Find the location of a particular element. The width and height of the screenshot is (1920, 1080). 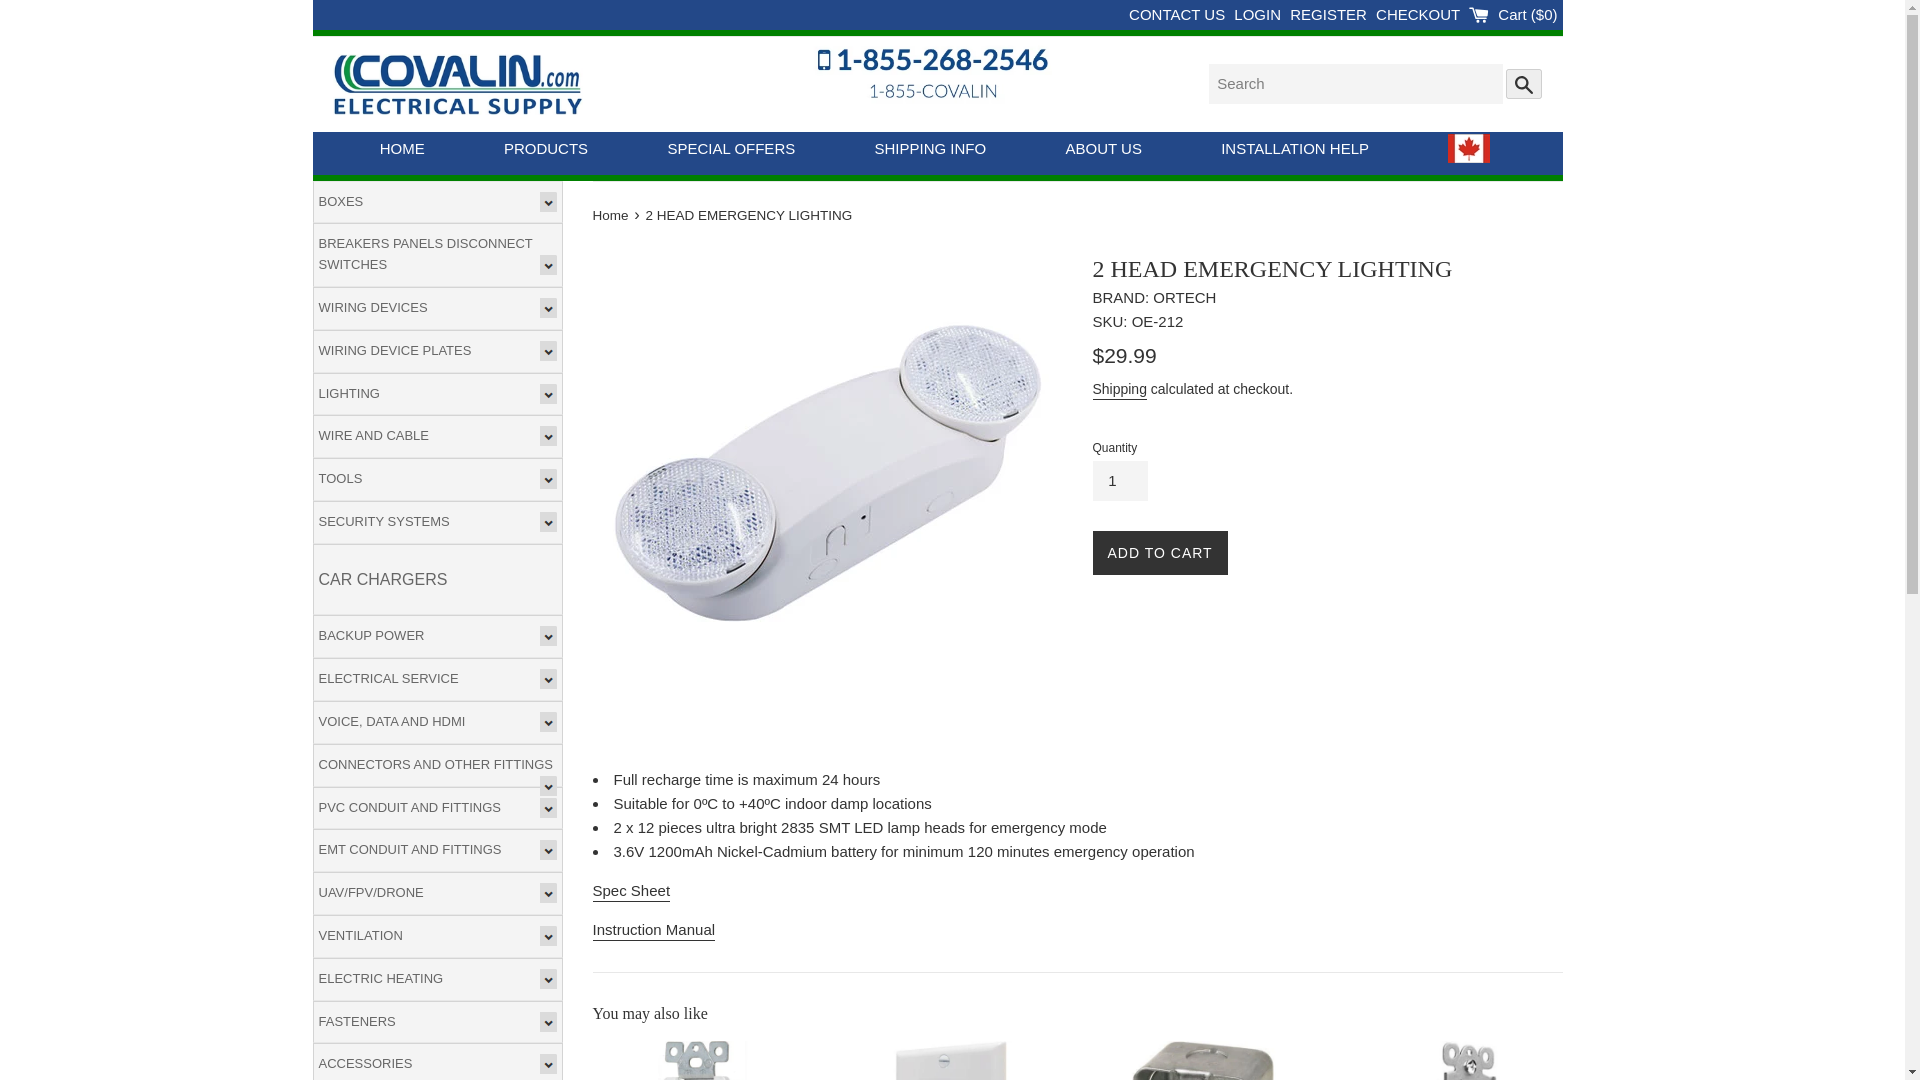

HOME is located at coordinates (402, 152).